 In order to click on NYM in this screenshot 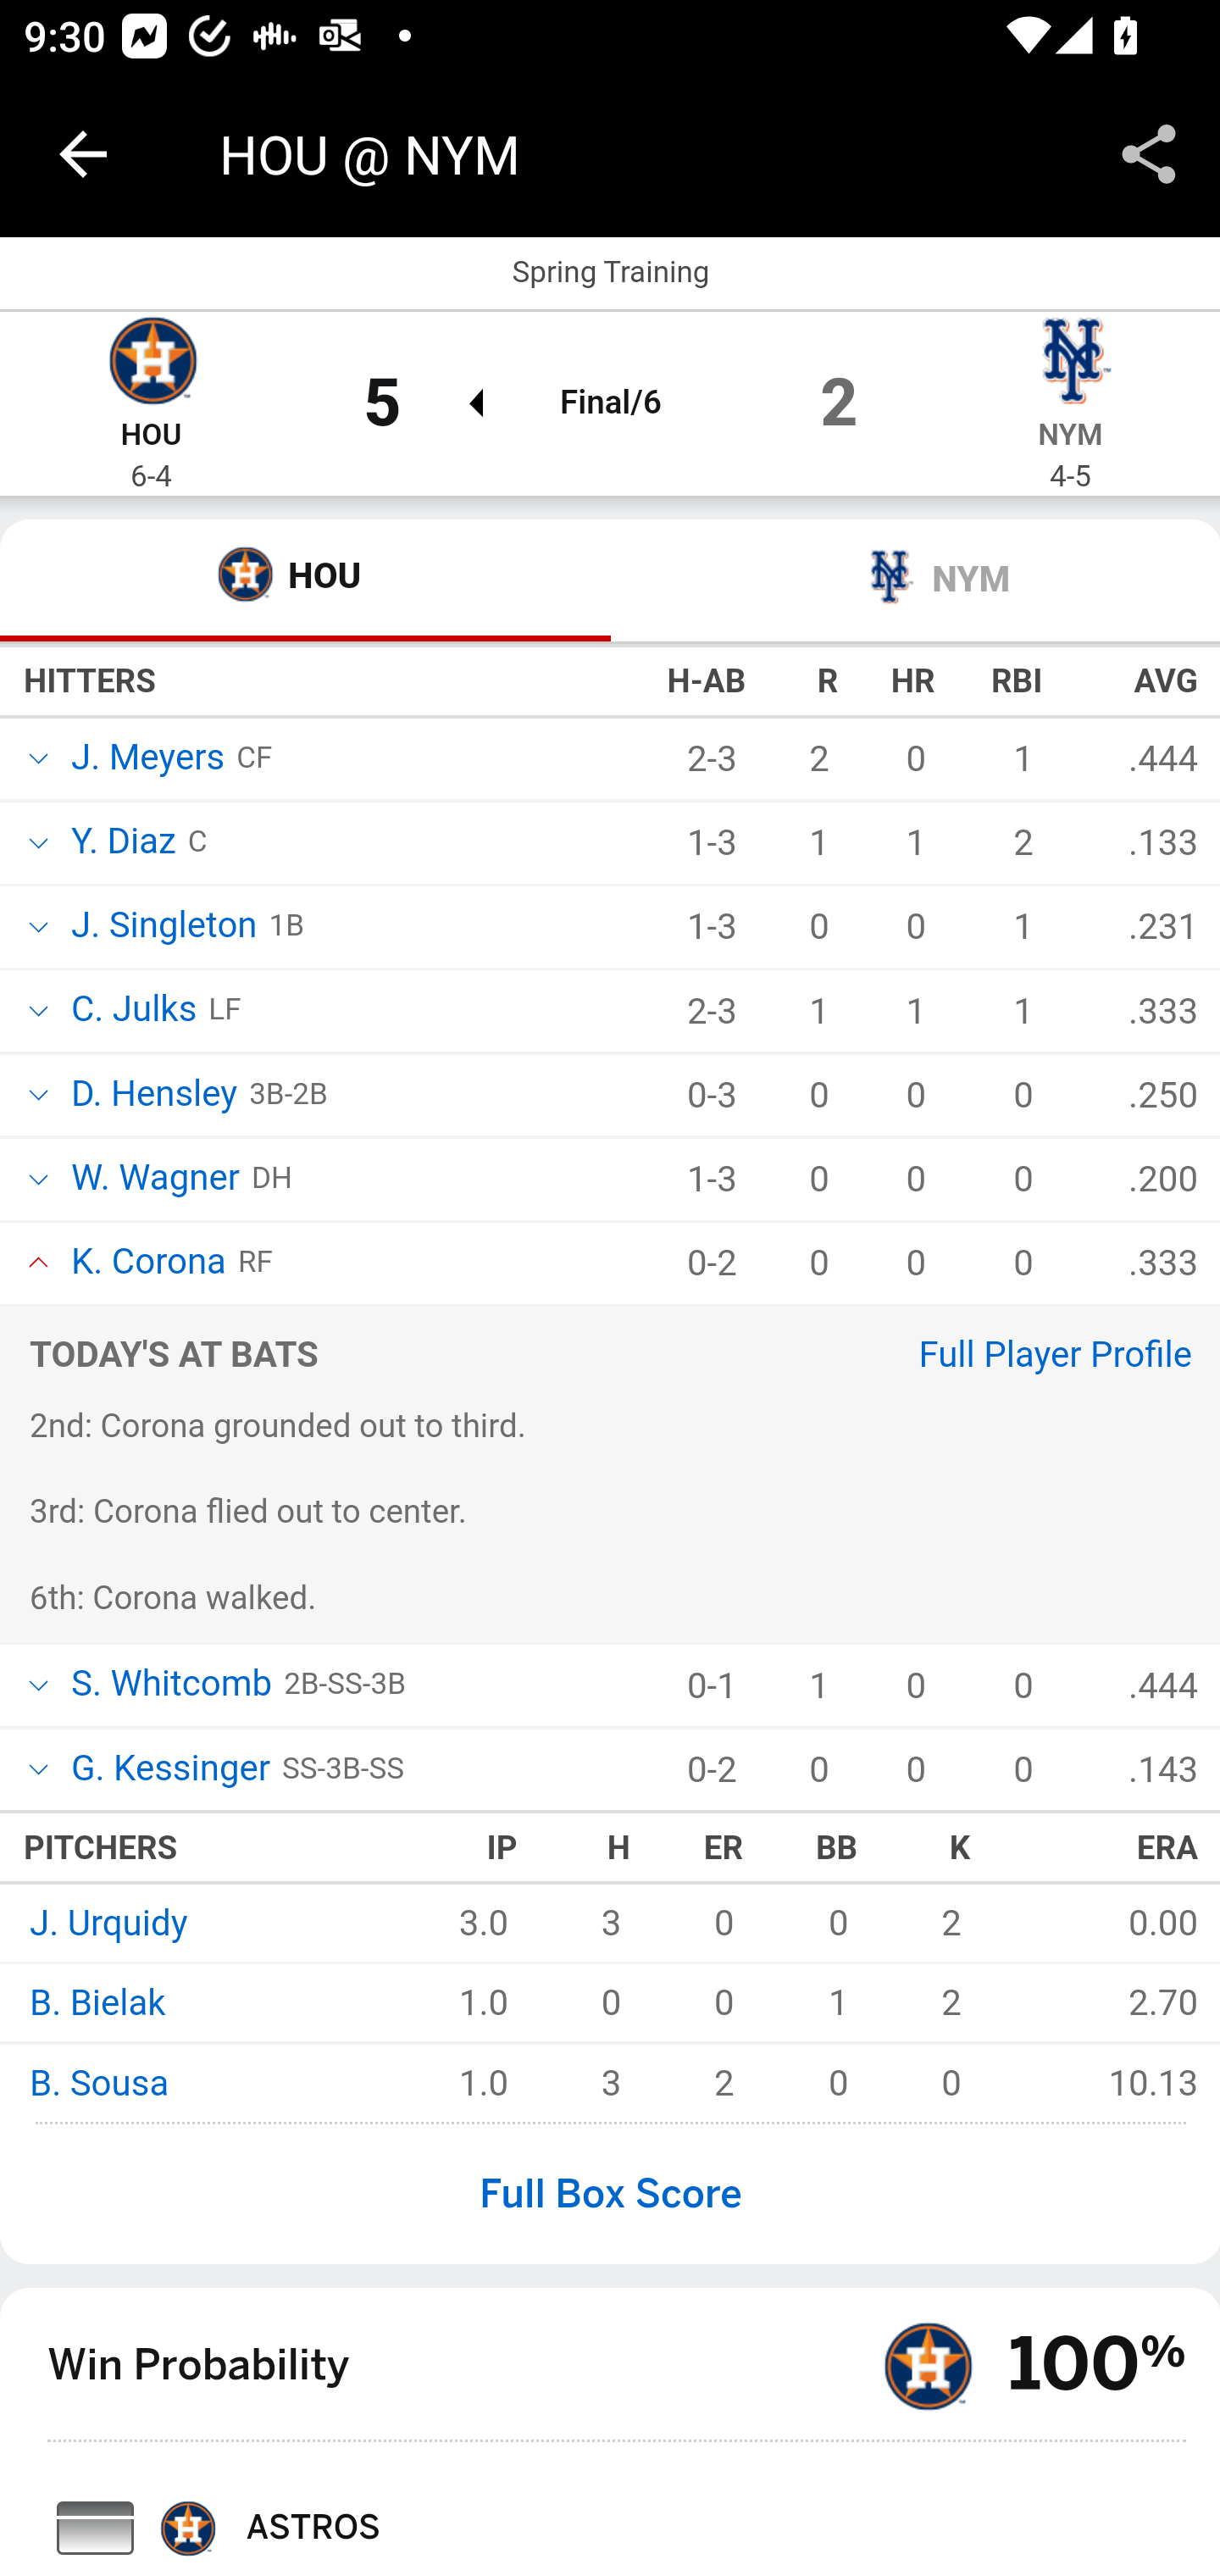, I will do `click(1071, 437)`.